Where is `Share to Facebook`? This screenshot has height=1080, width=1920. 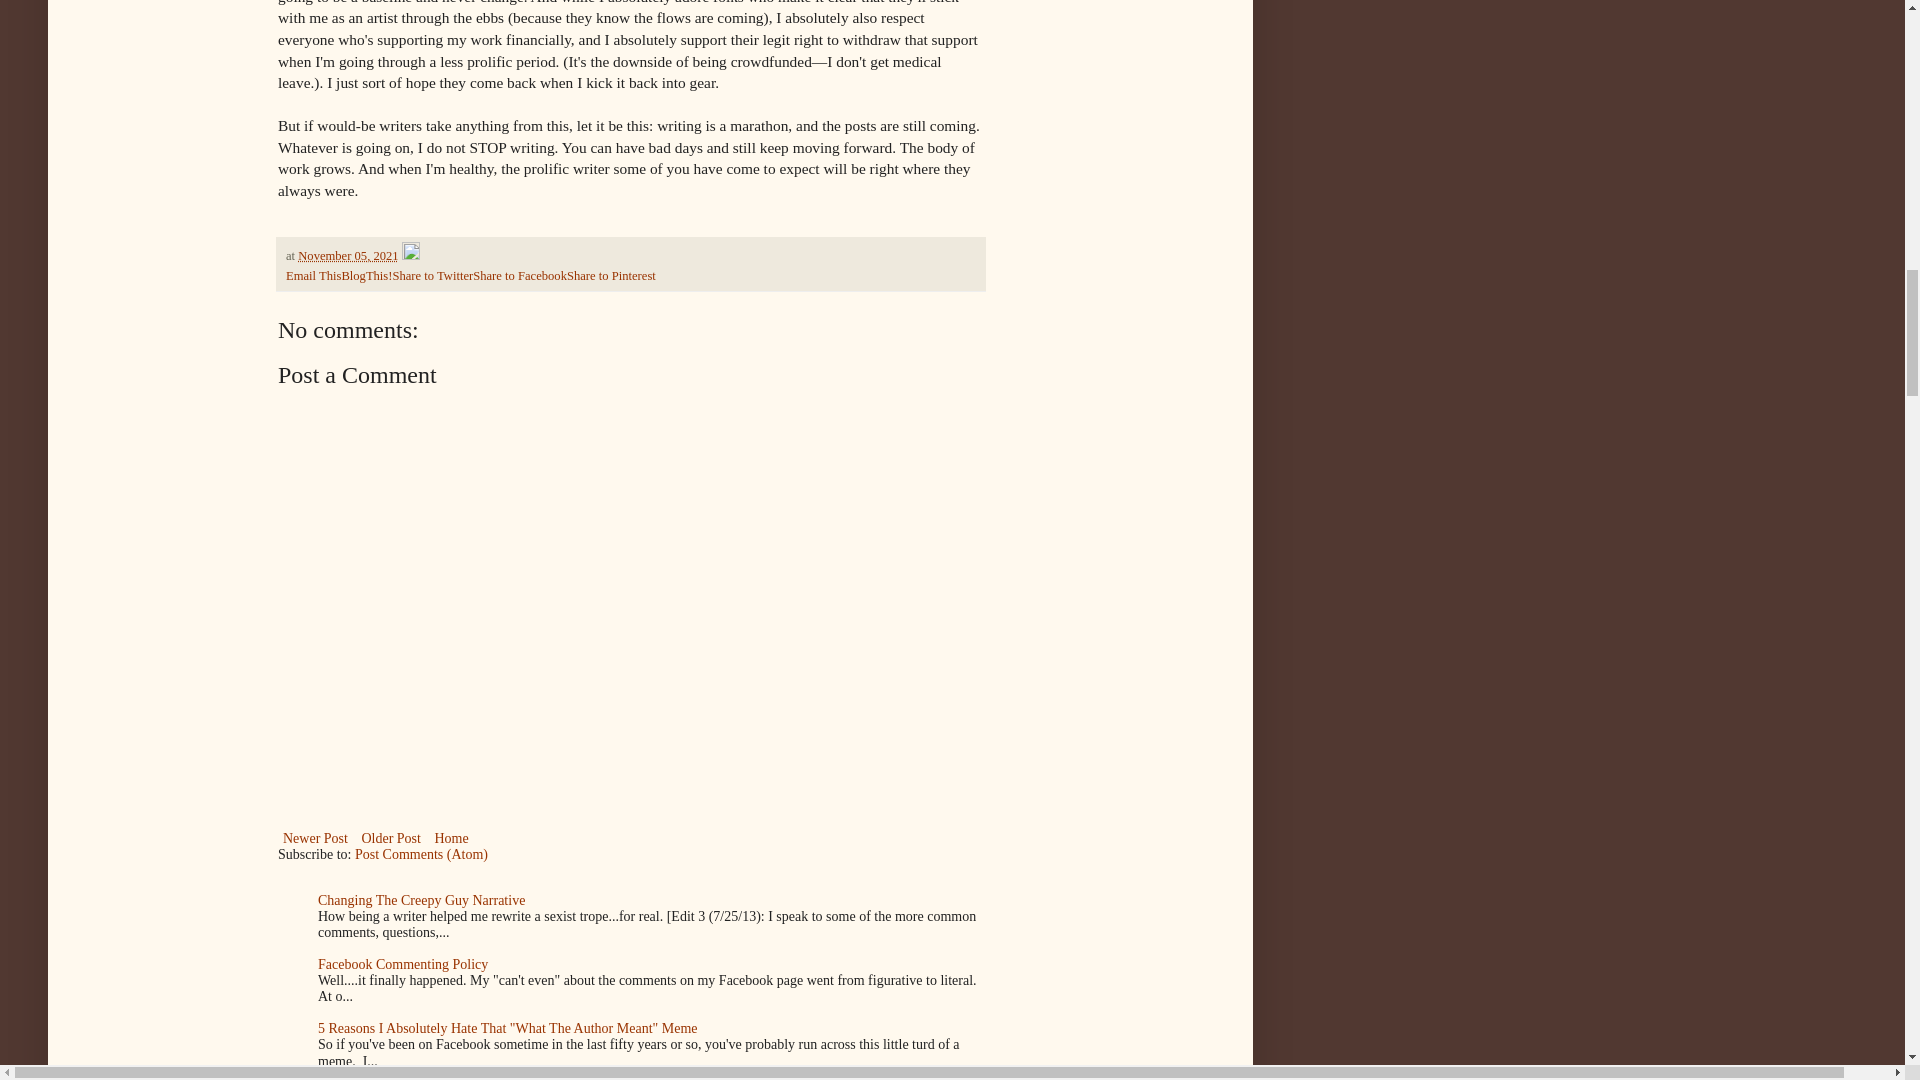 Share to Facebook is located at coordinates (519, 275).